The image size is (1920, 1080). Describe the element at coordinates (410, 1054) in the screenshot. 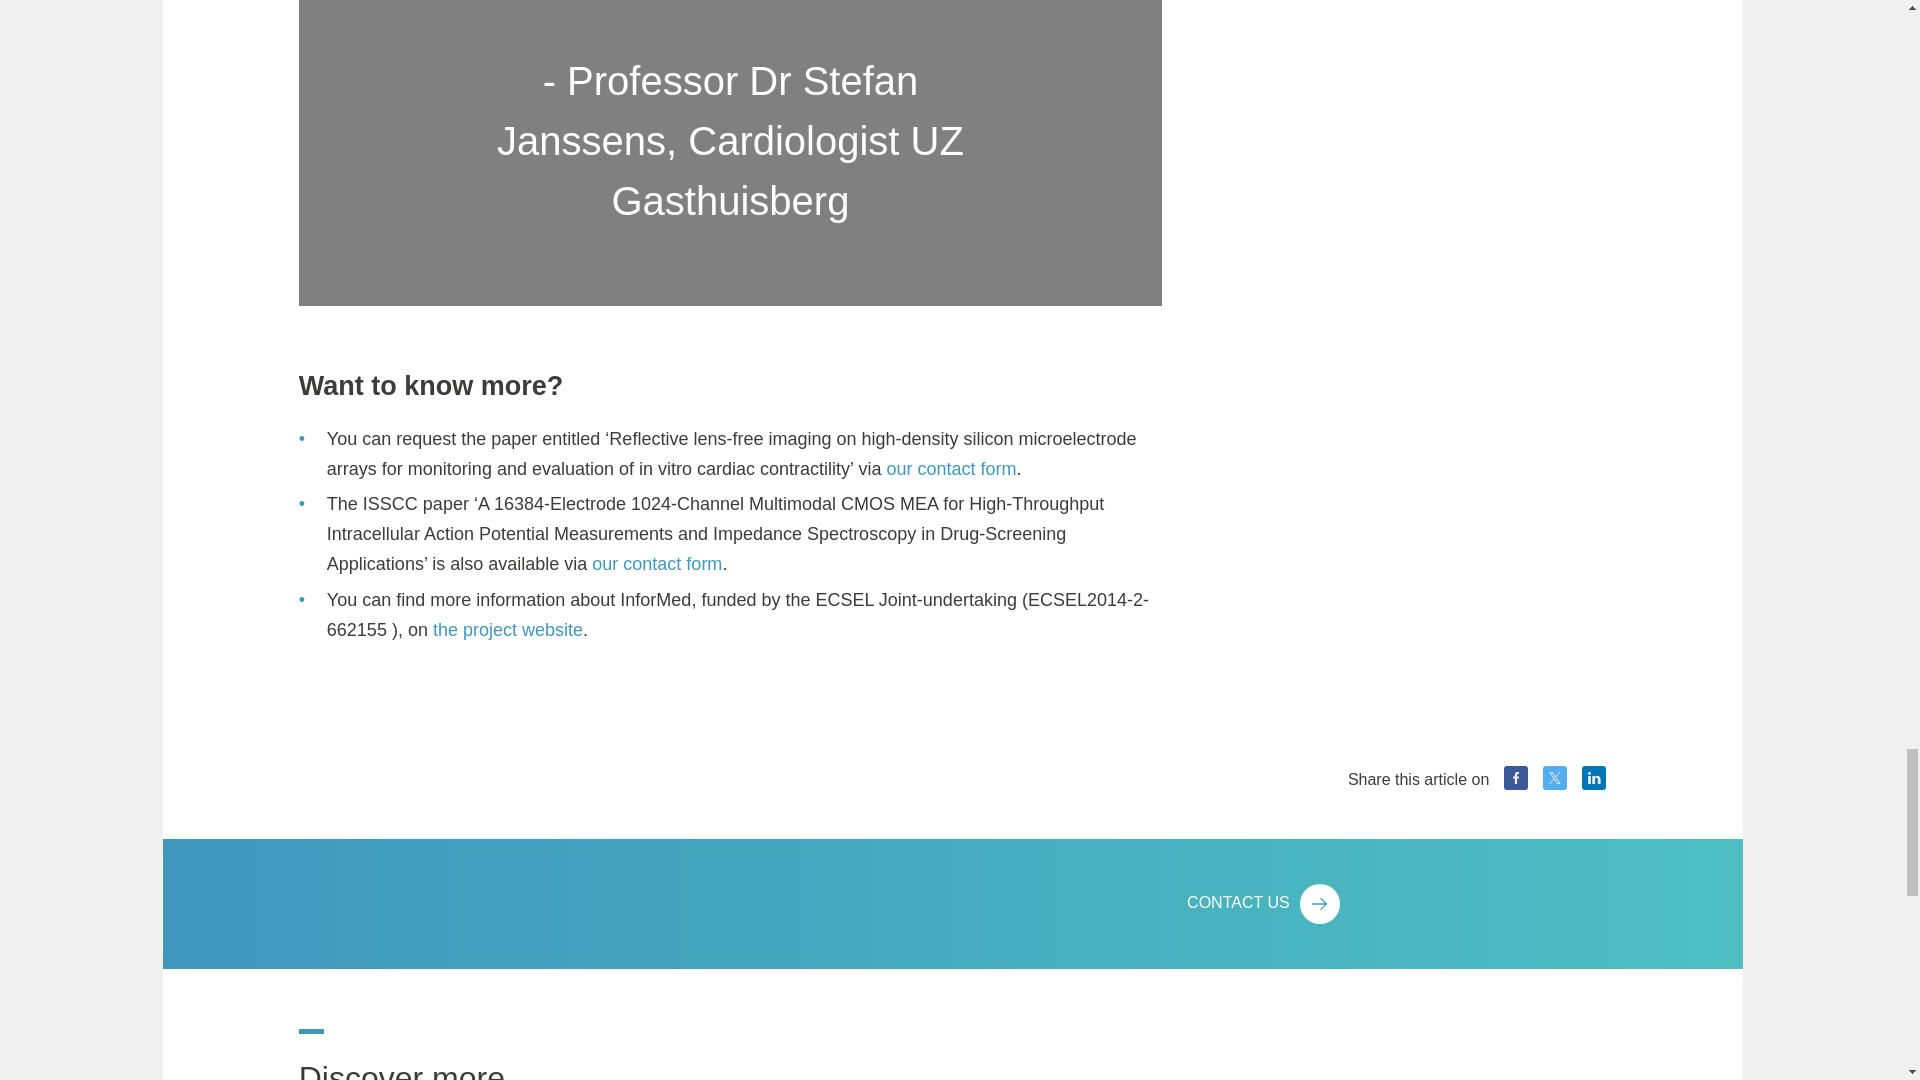

I see `Discover more` at that location.